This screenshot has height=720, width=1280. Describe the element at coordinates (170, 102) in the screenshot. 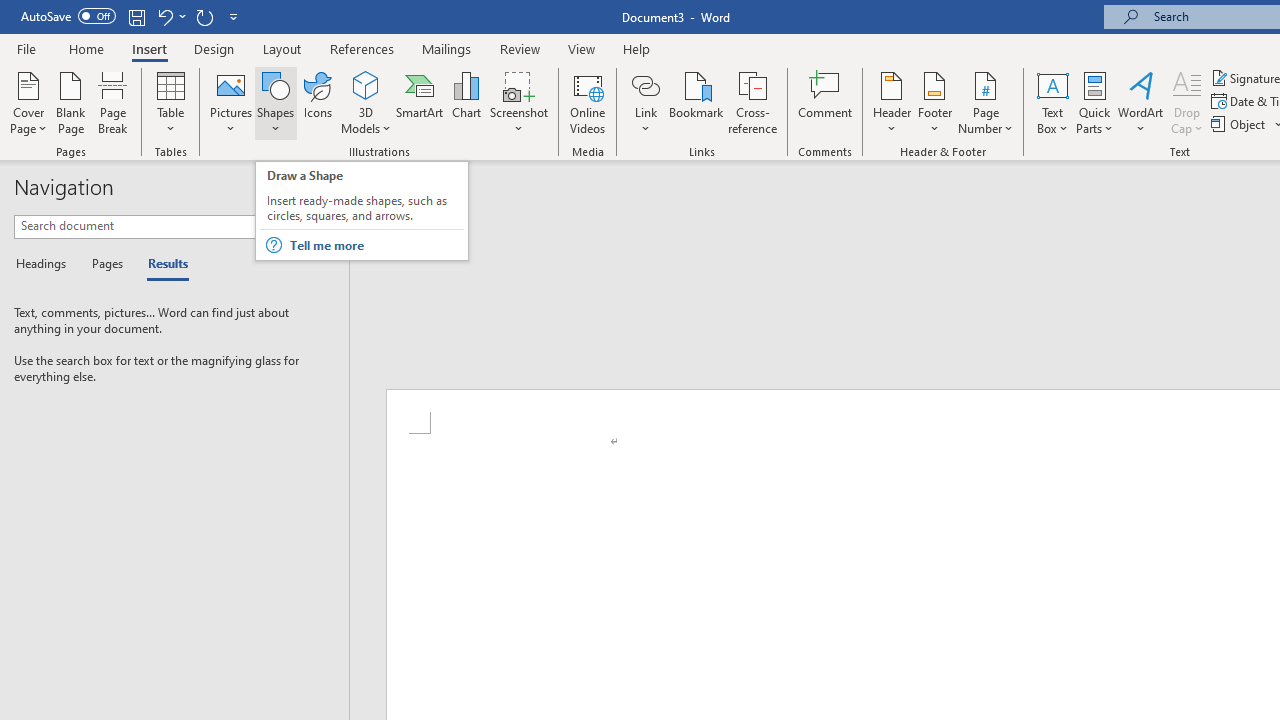

I see `Table` at that location.